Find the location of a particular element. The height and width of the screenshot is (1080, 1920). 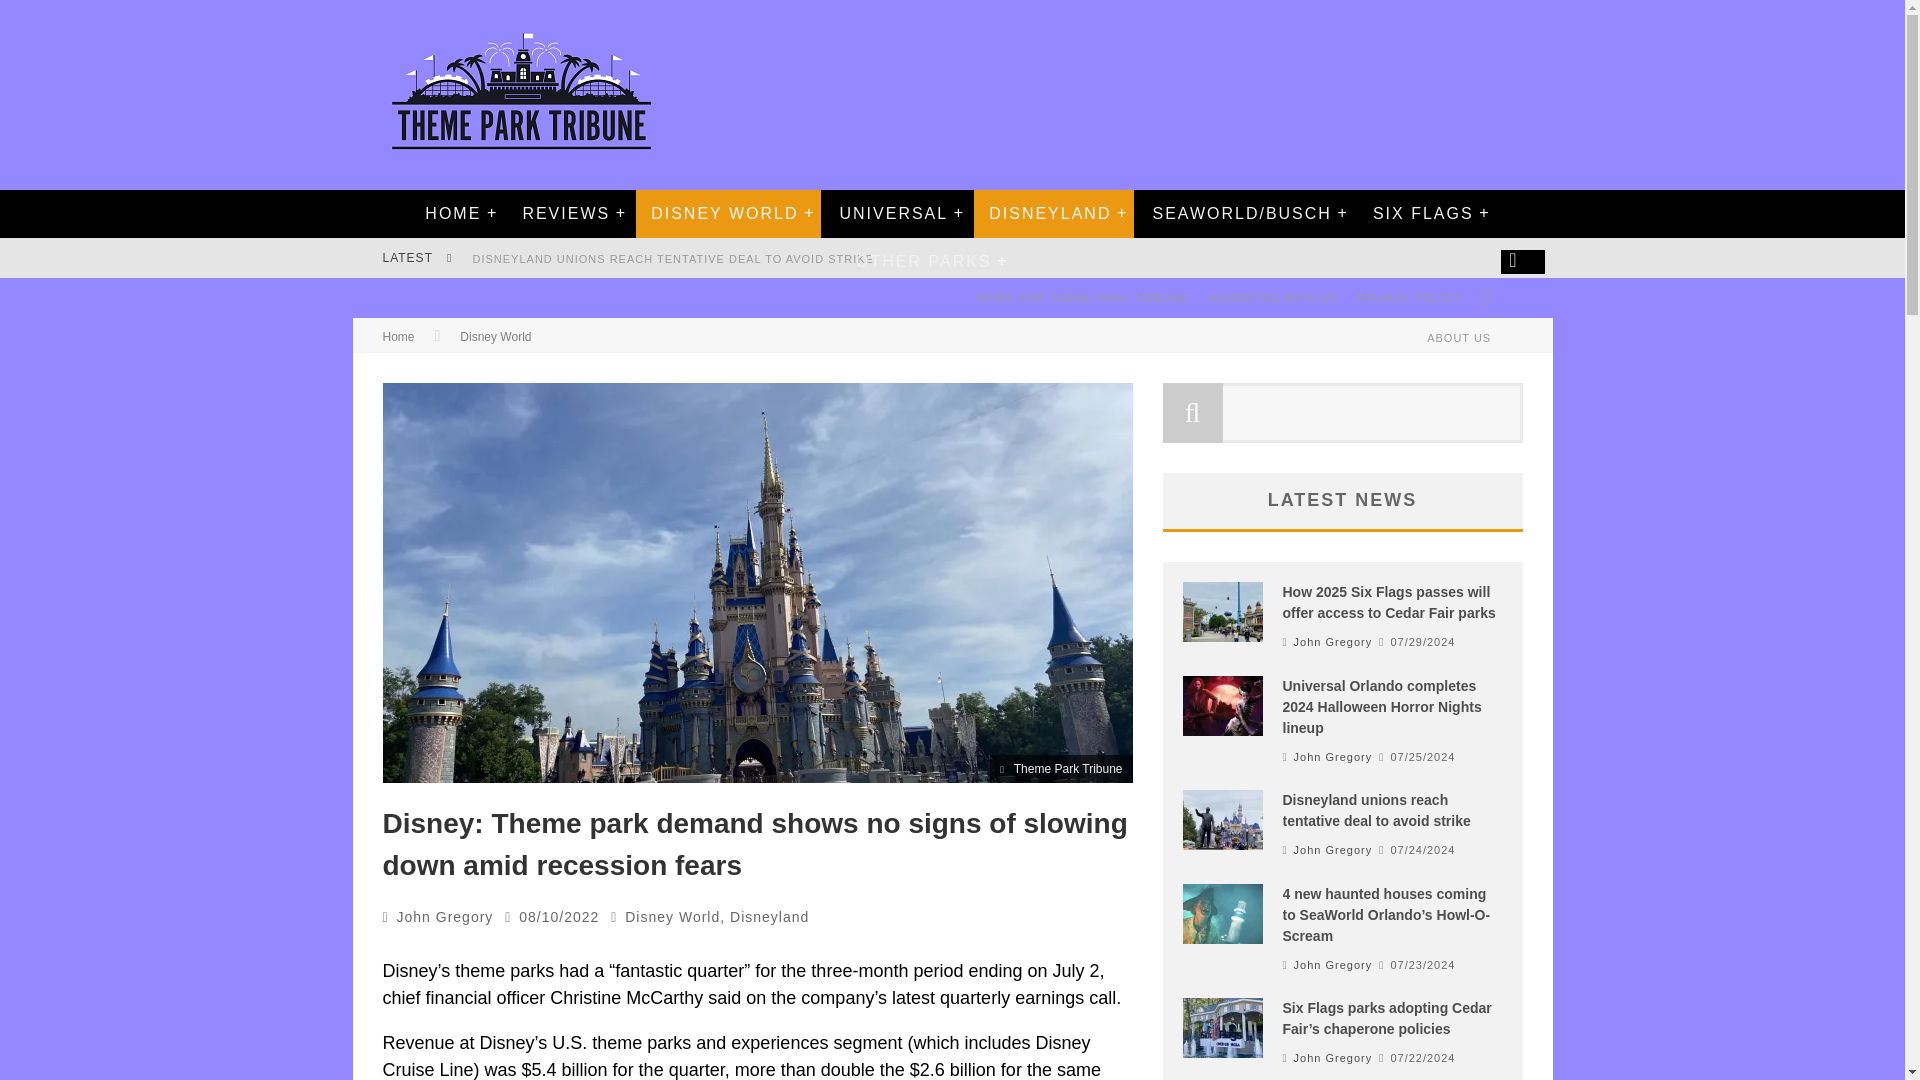

OTHER PARKS is located at coordinates (923, 262).